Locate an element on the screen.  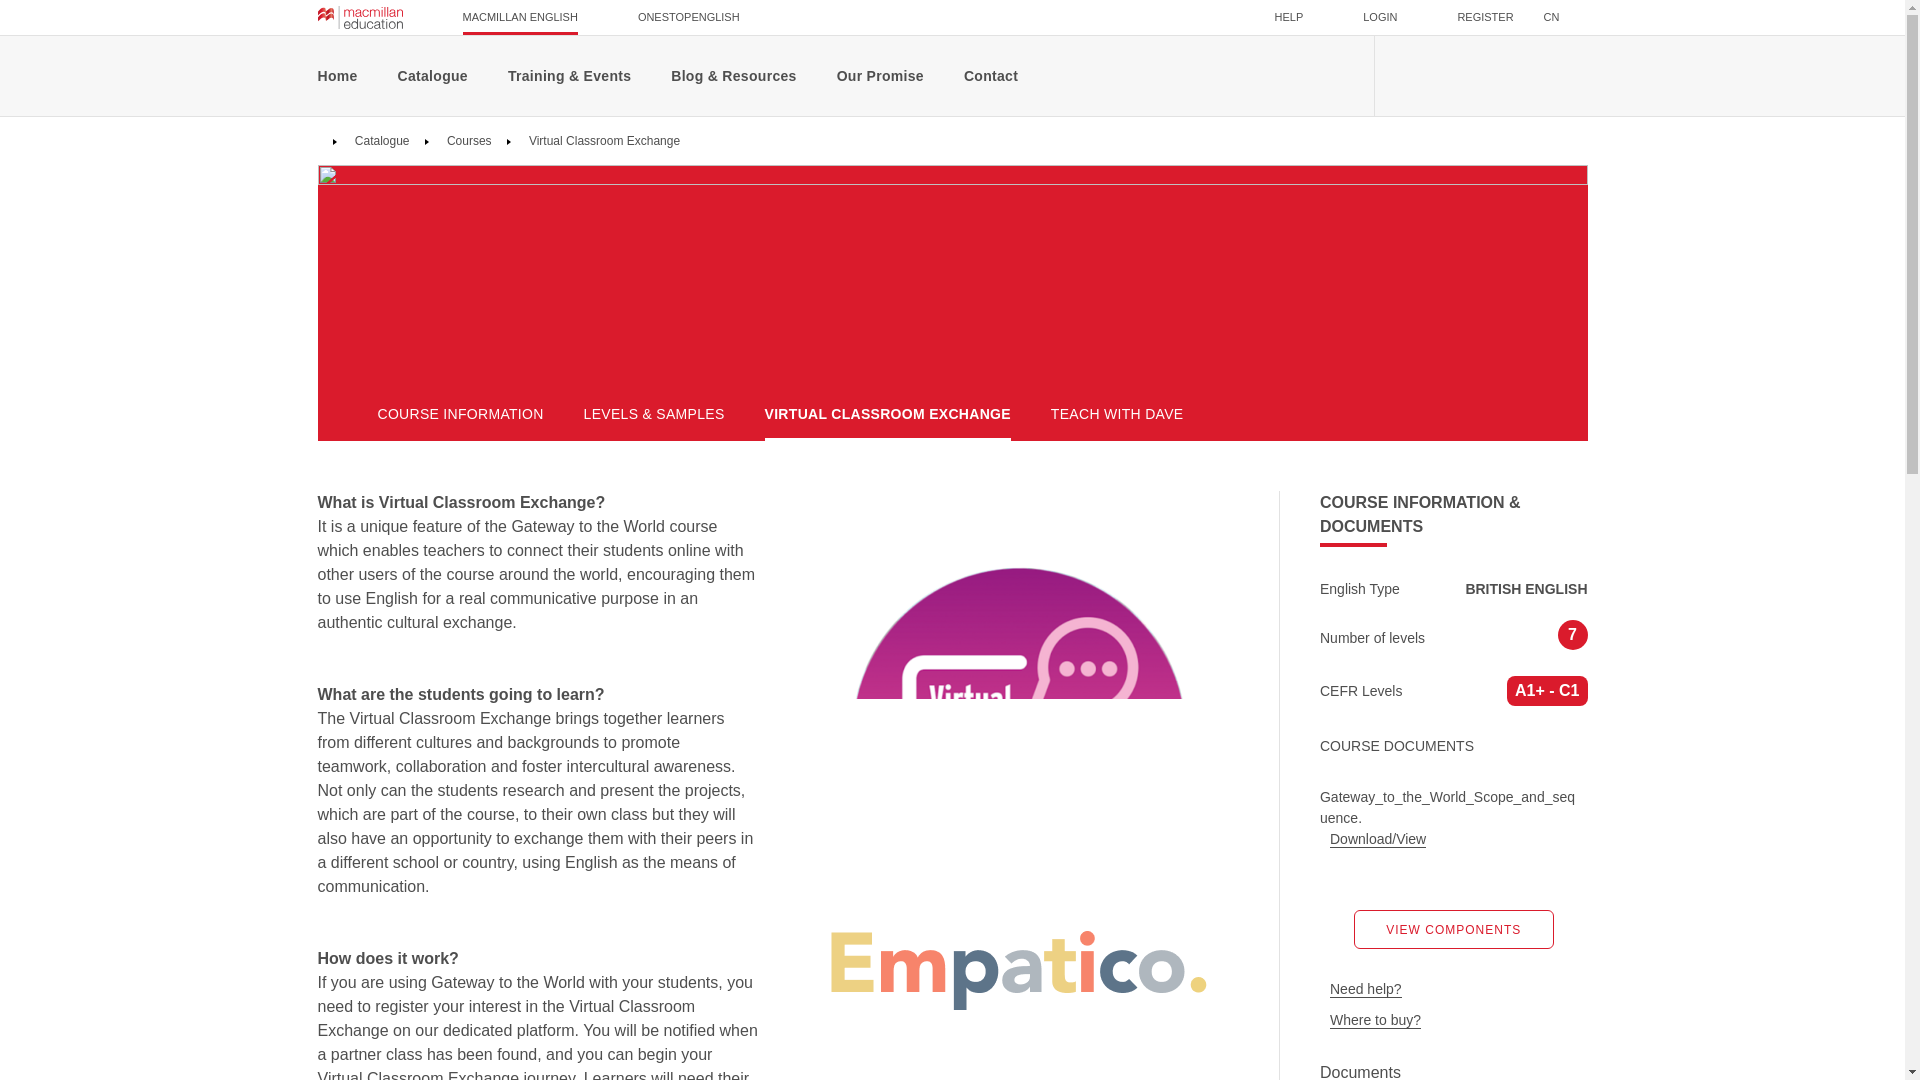
Our Promise is located at coordinates (880, 75).